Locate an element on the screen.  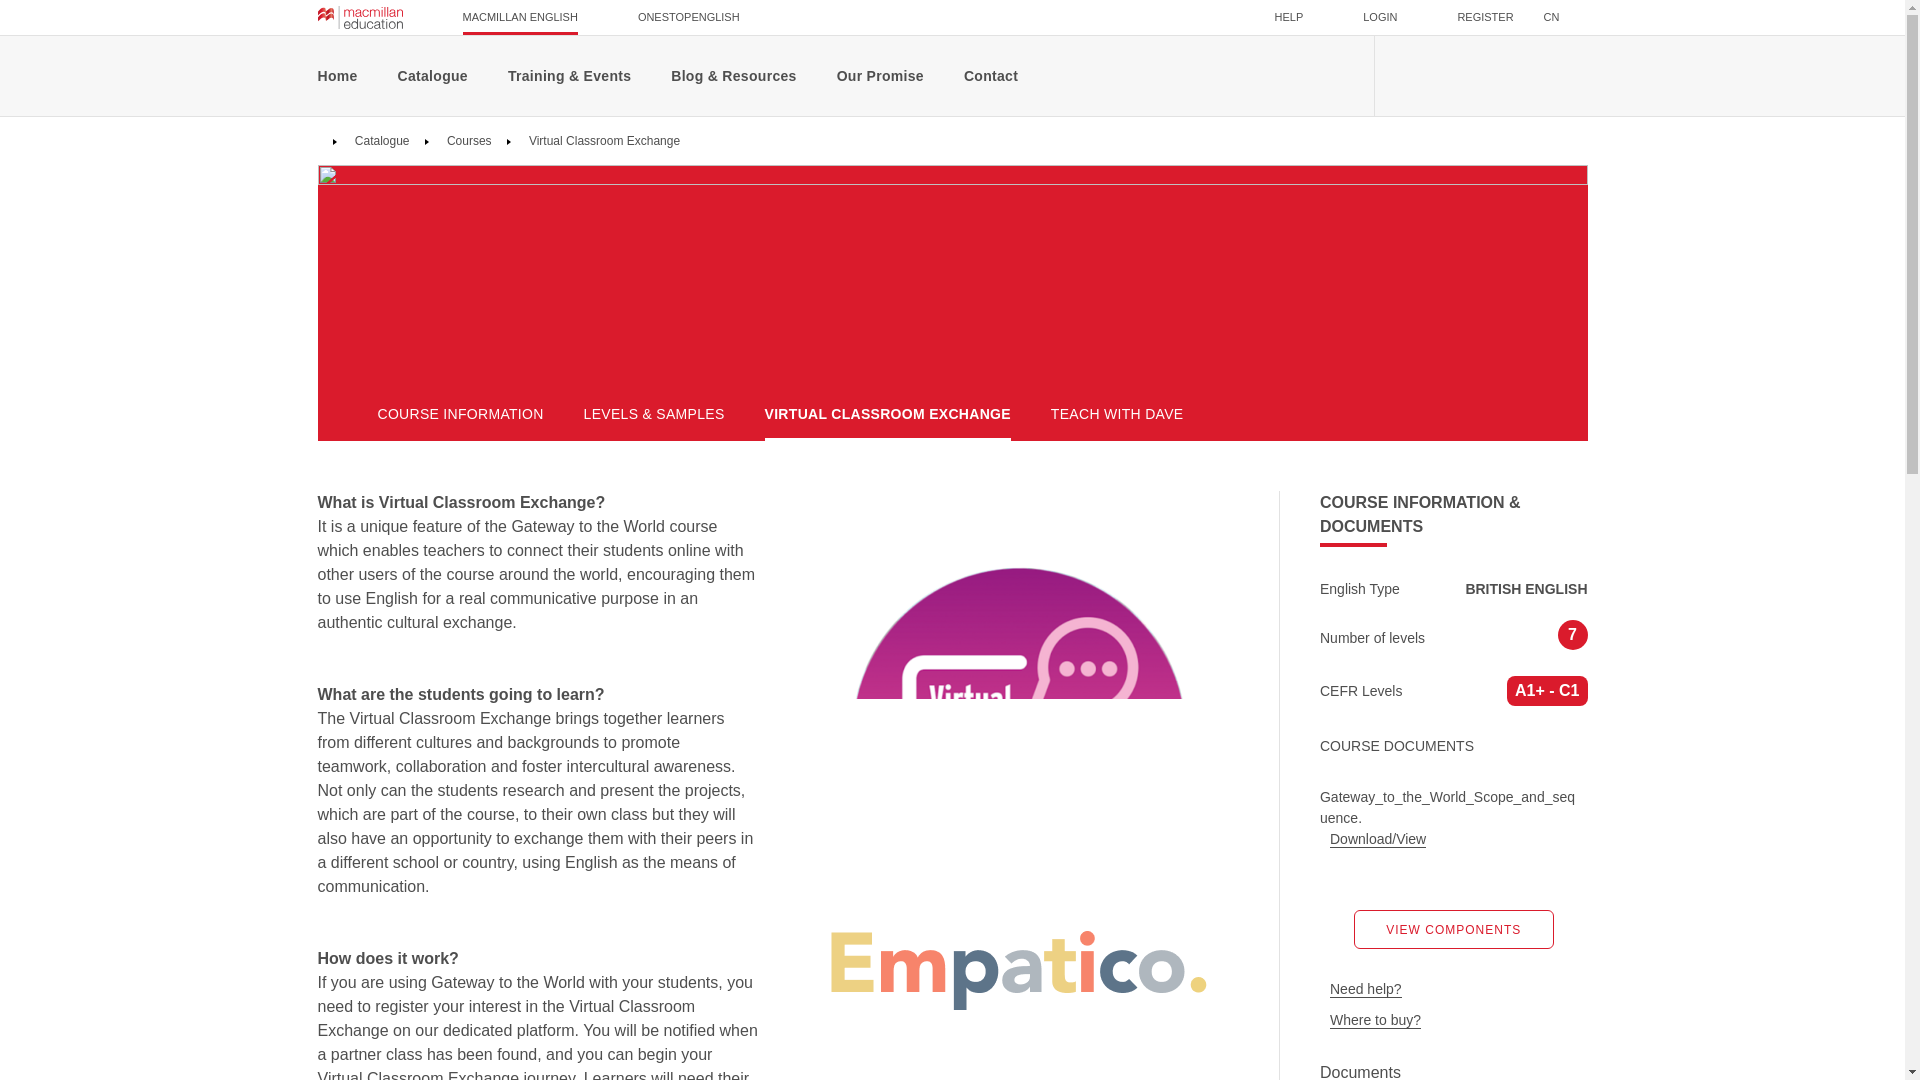
Our Promise is located at coordinates (880, 75).